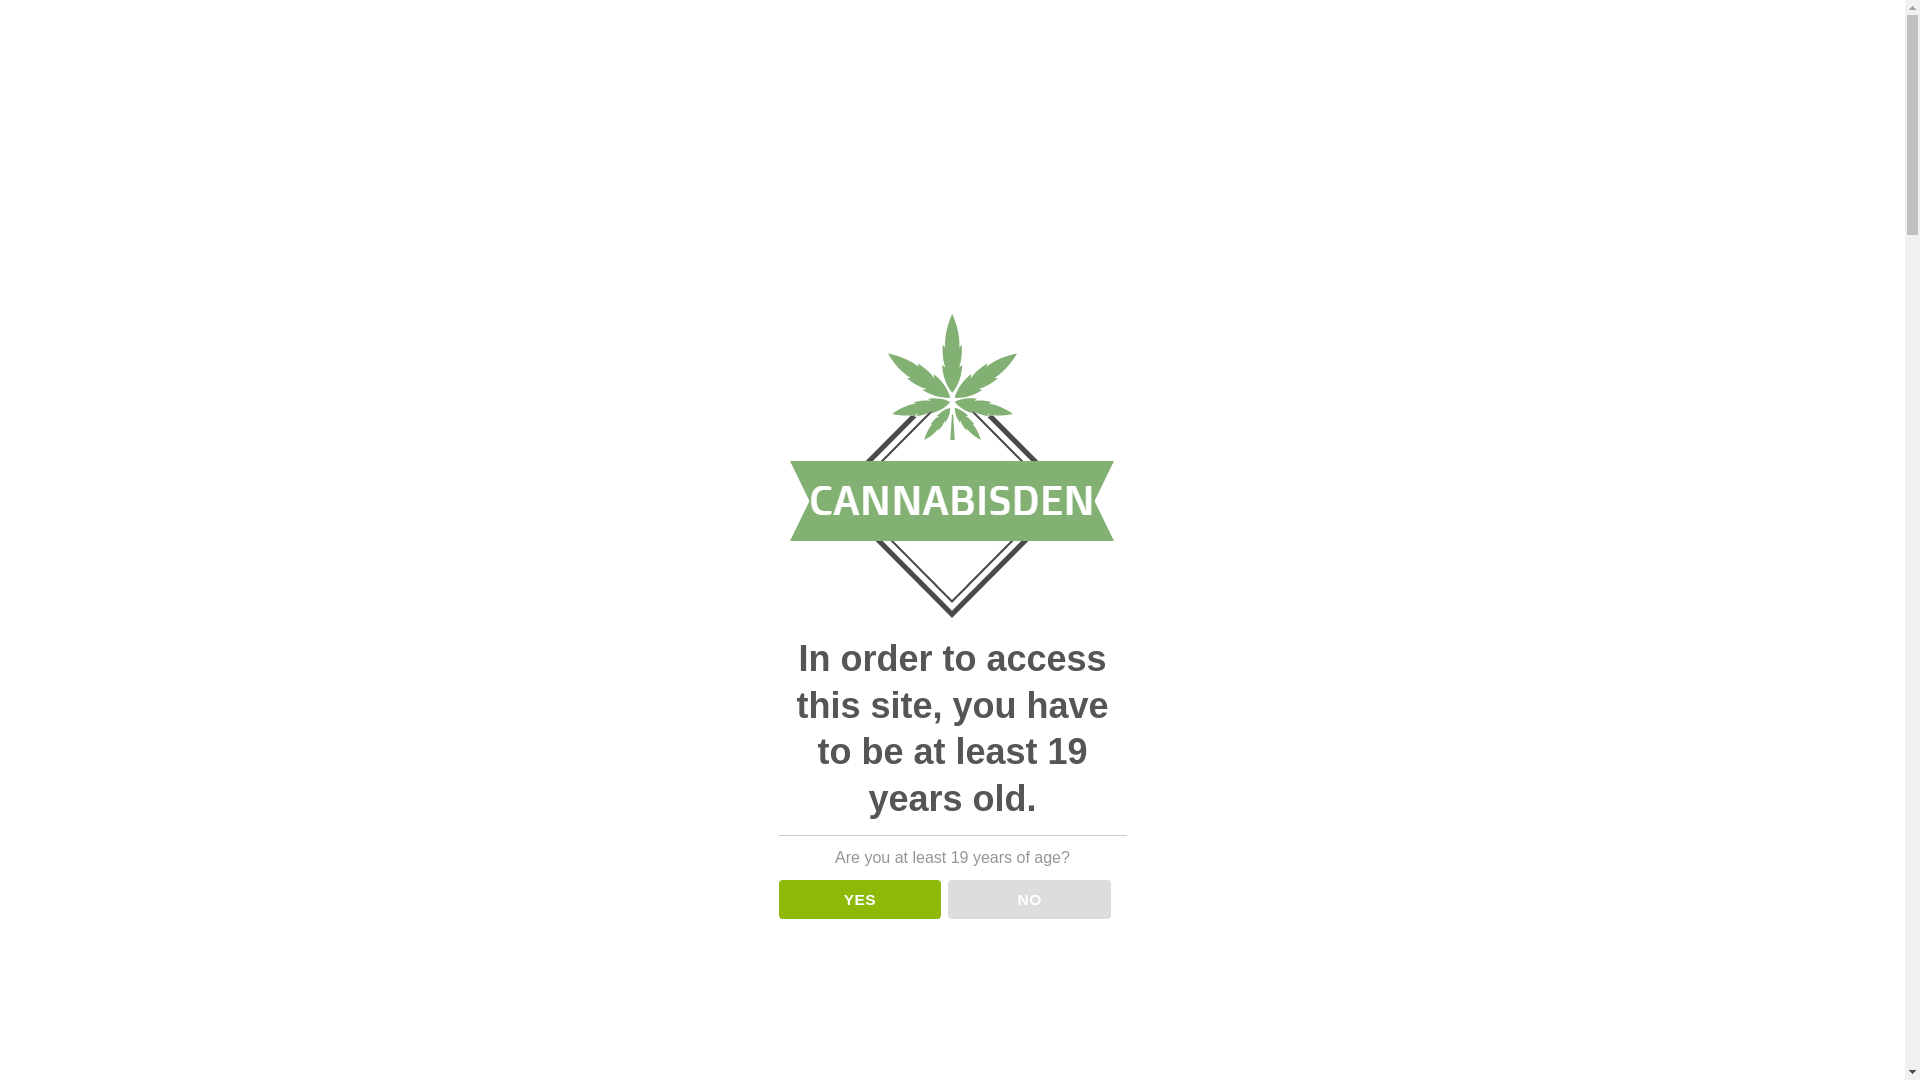 This screenshot has height=1080, width=1920. Describe the element at coordinates (1642, 100) in the screenshot. I see `LOGIN / REGISTER` at that location.